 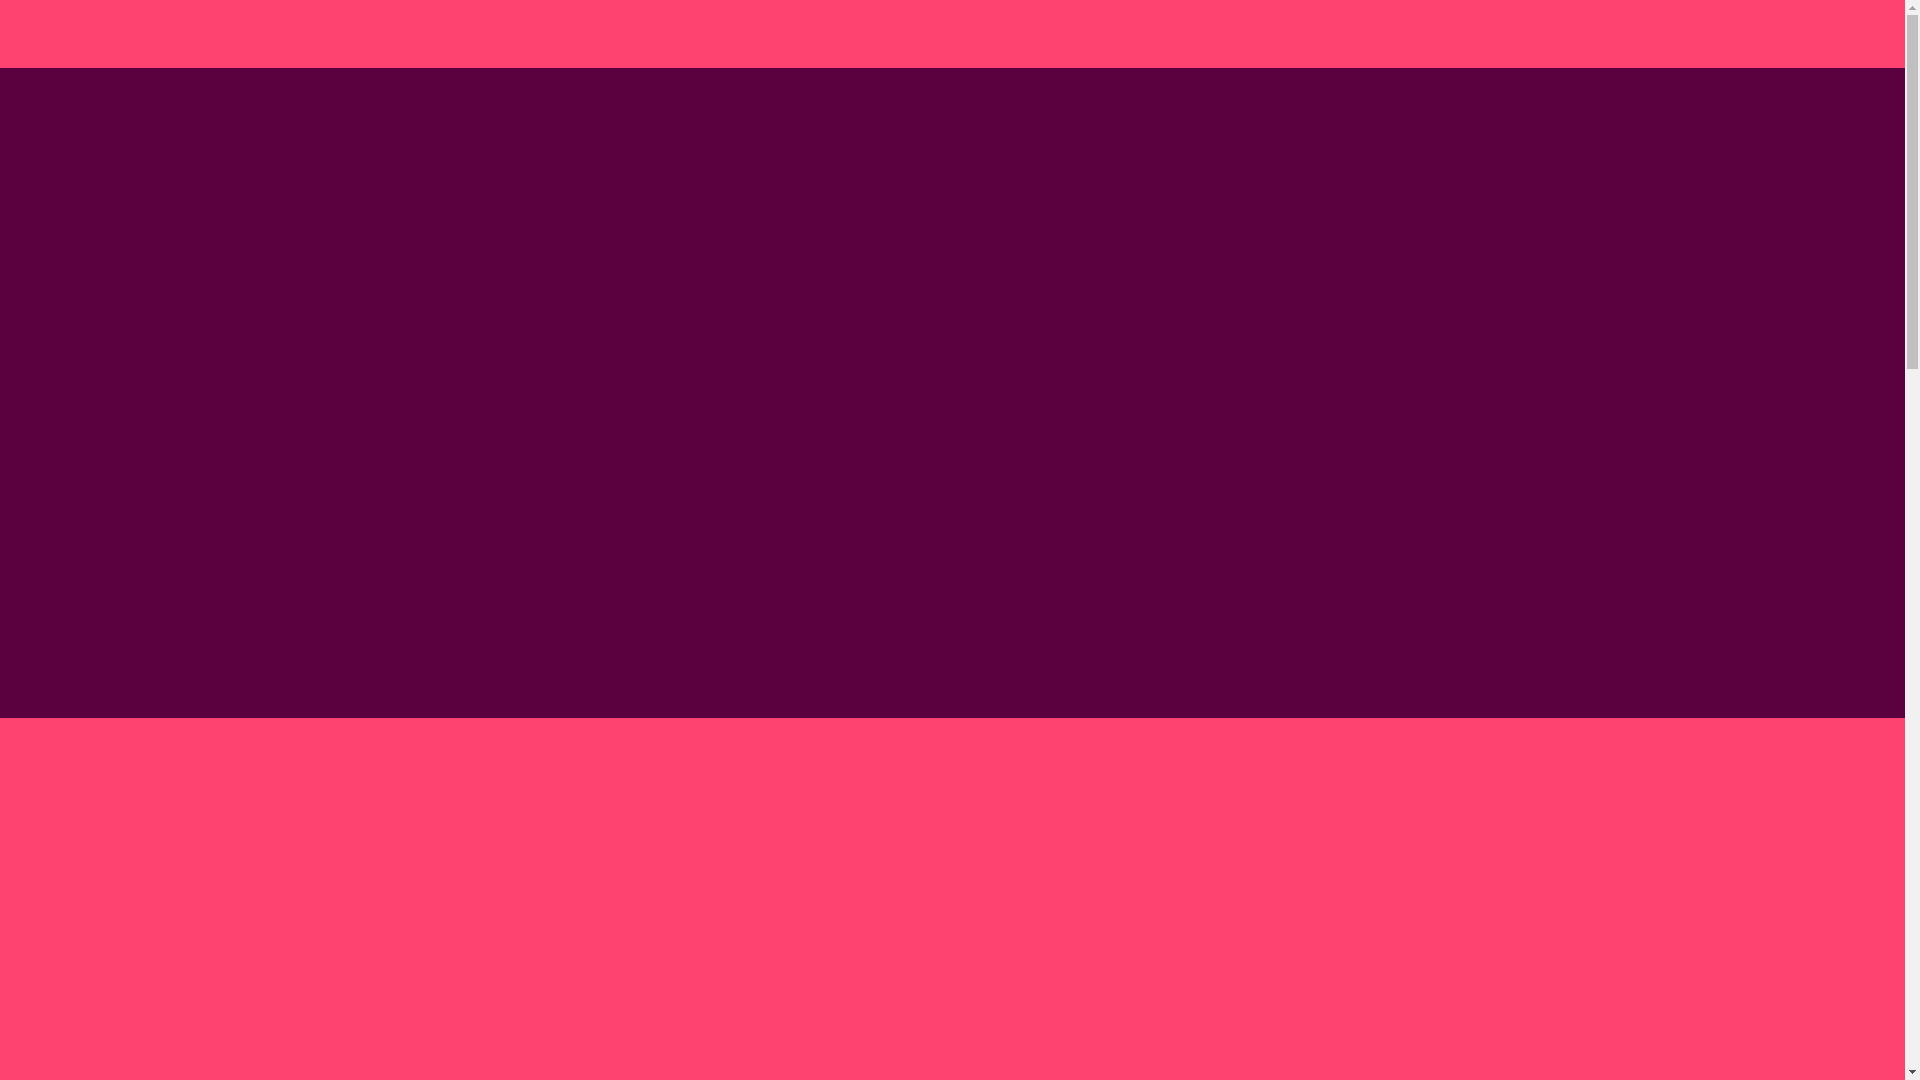 I want to click on Companies, so click(x=1469, y=35).